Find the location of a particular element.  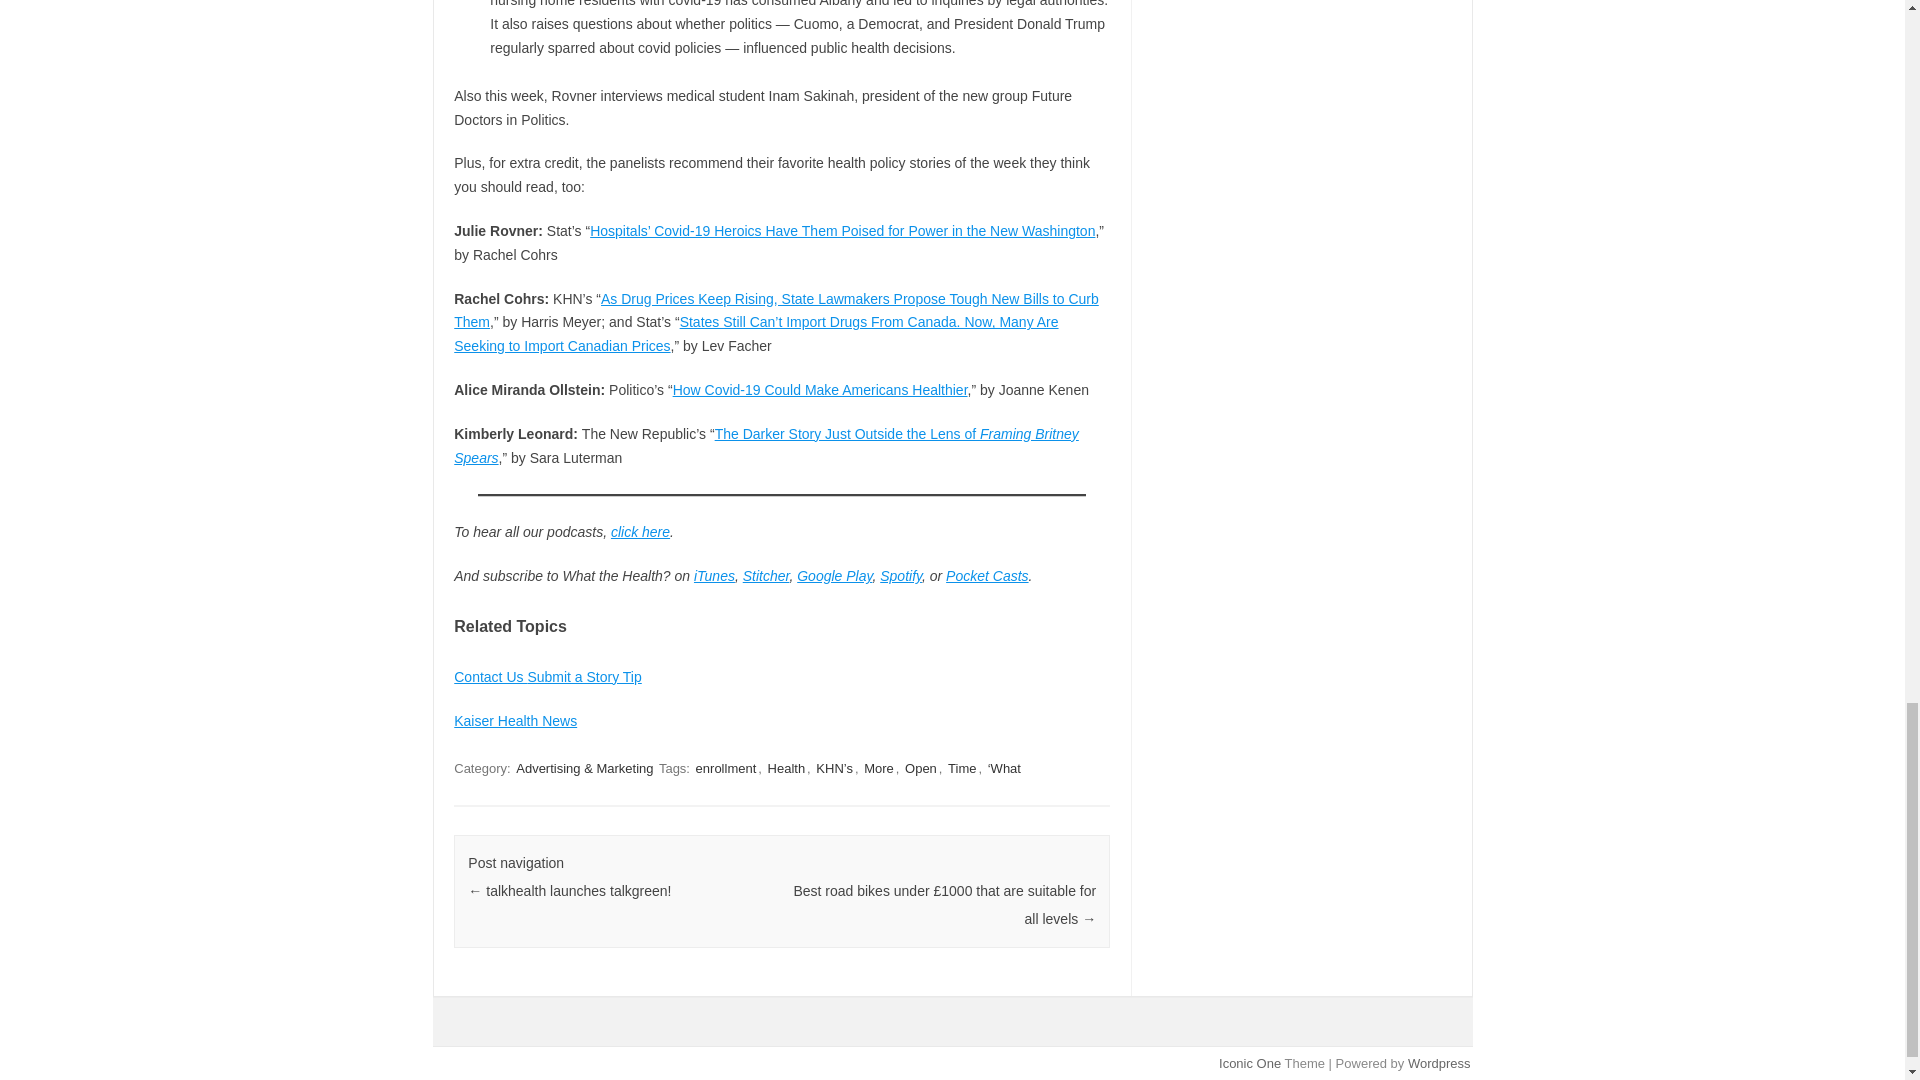

Health is located at coordinates (787, 768).